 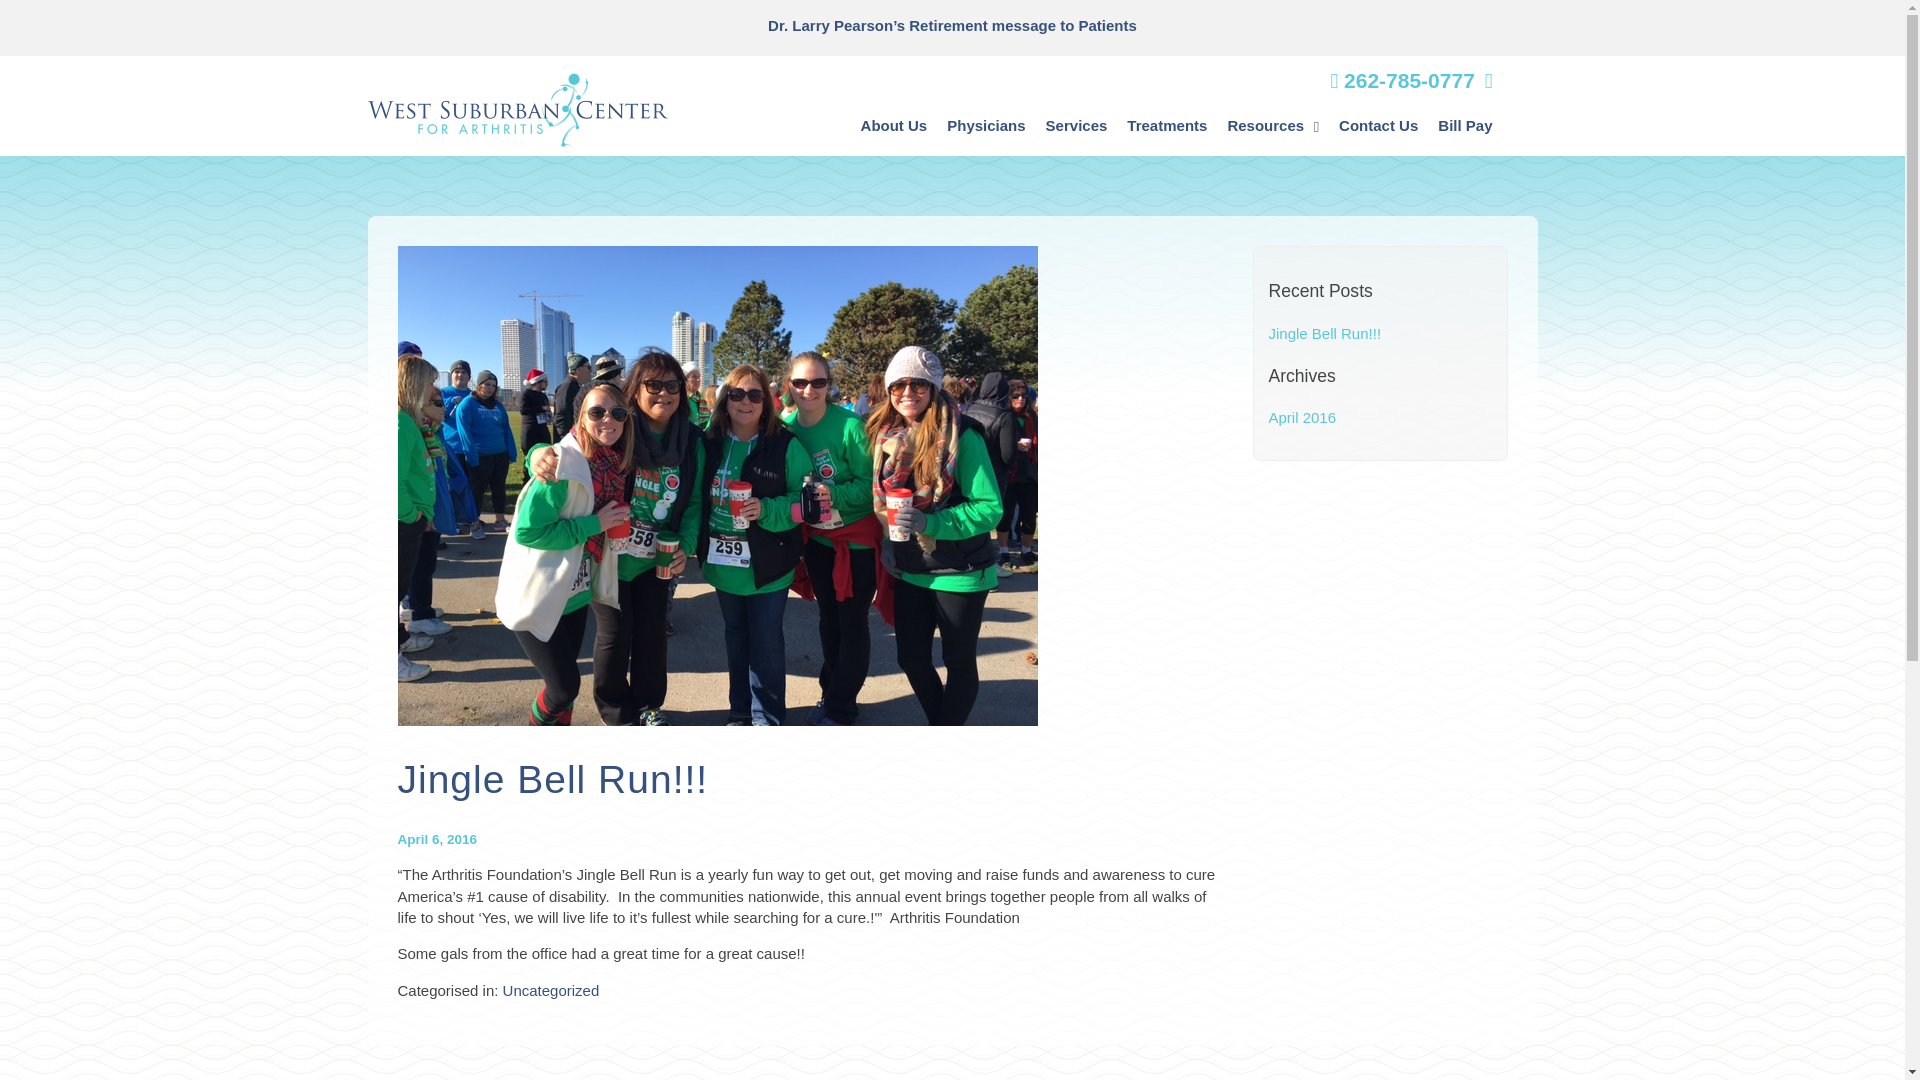 I want to click on Resources, so click(x=1272, y=126).